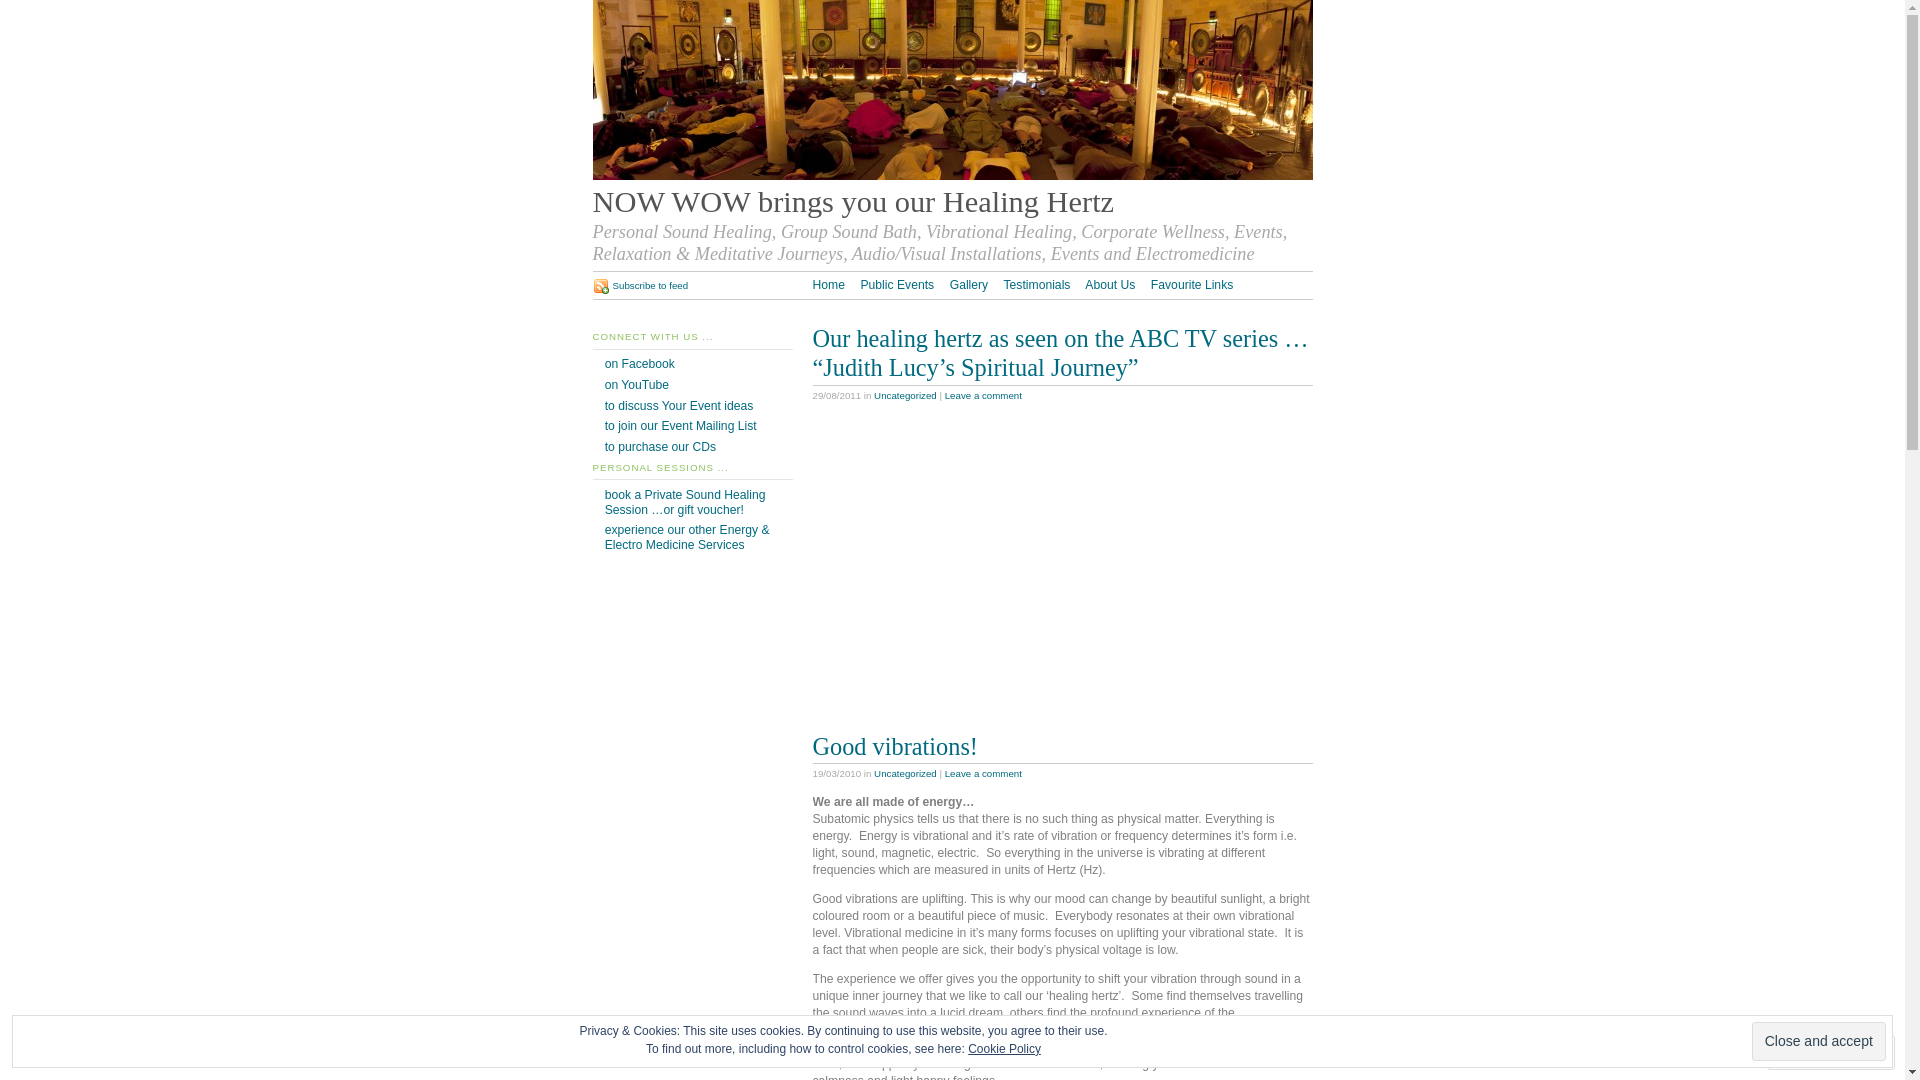 The width and height of the screenshot is (1920, 1080). Describe the element at coordinates (640, 364) in the screenshot. I see `on Facebook` at that location.